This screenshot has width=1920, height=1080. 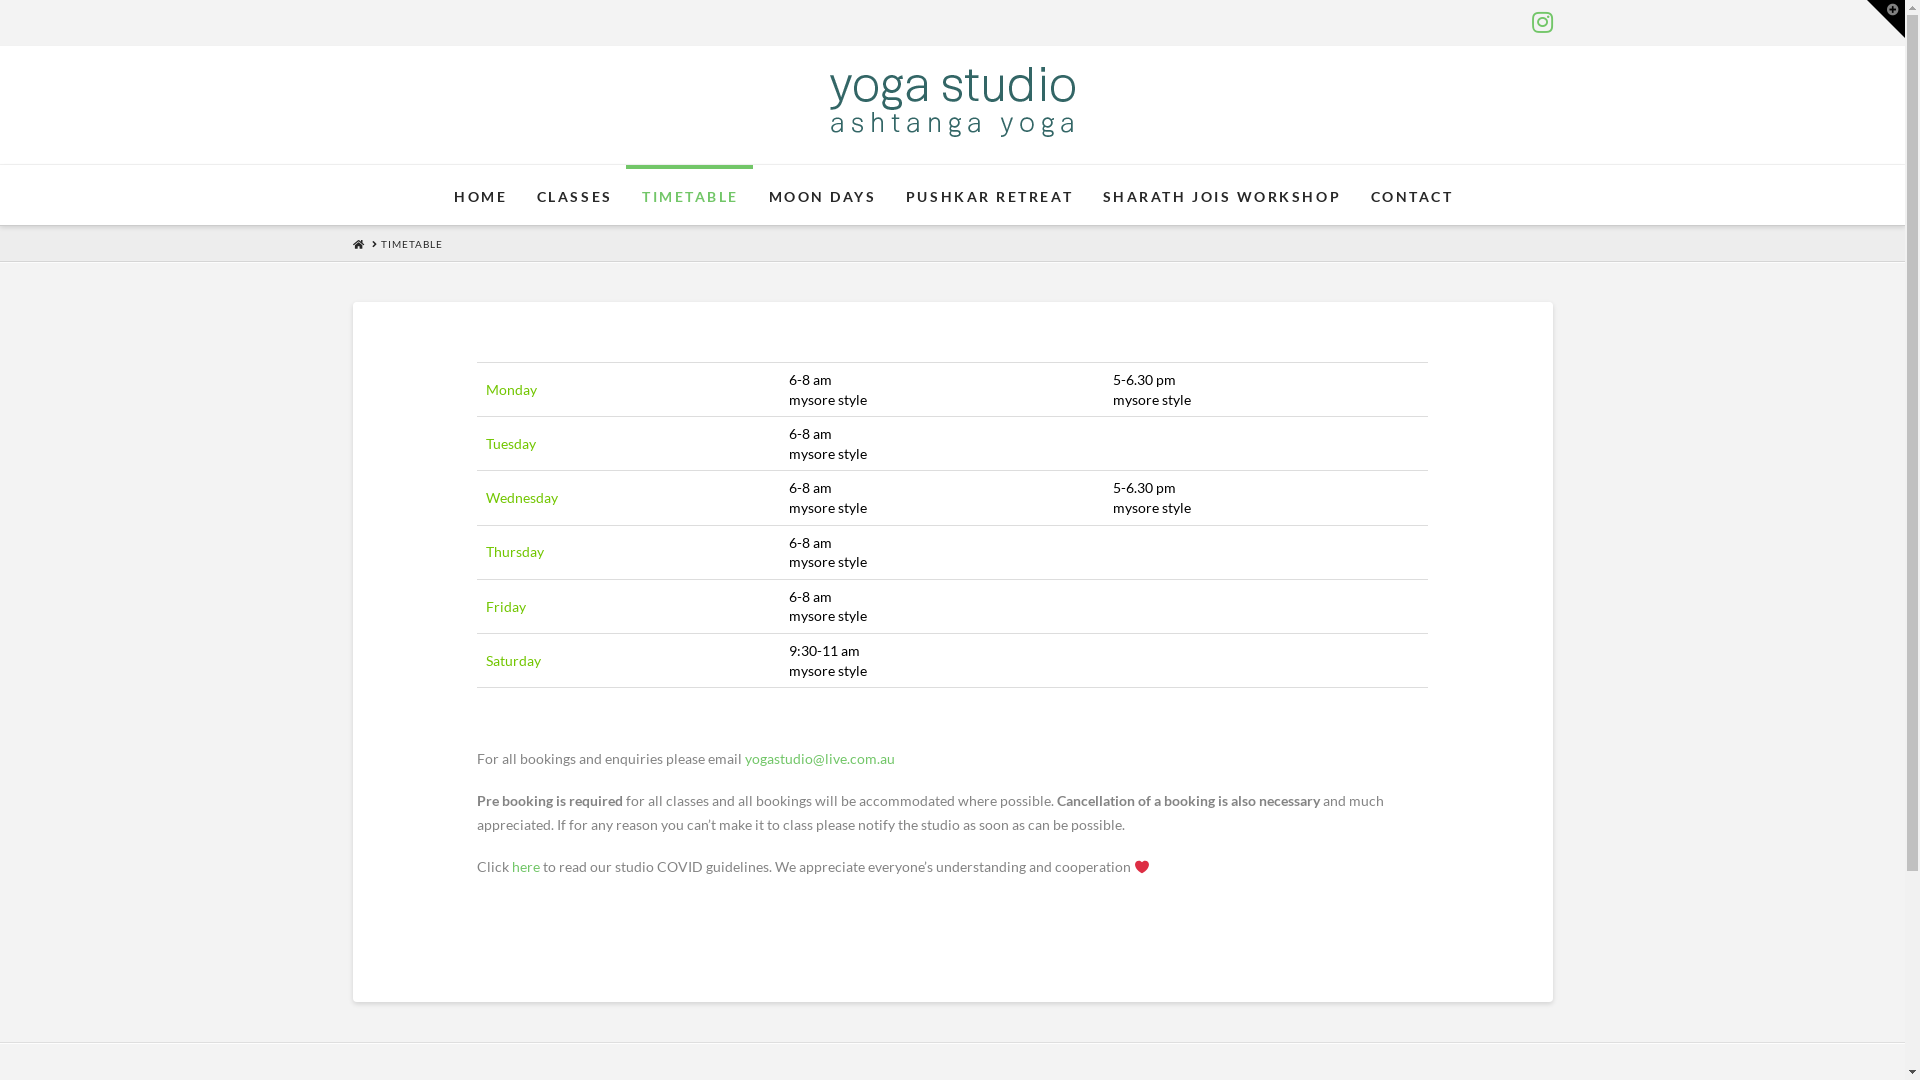 I want to click on here, so click(x=526, y=866).